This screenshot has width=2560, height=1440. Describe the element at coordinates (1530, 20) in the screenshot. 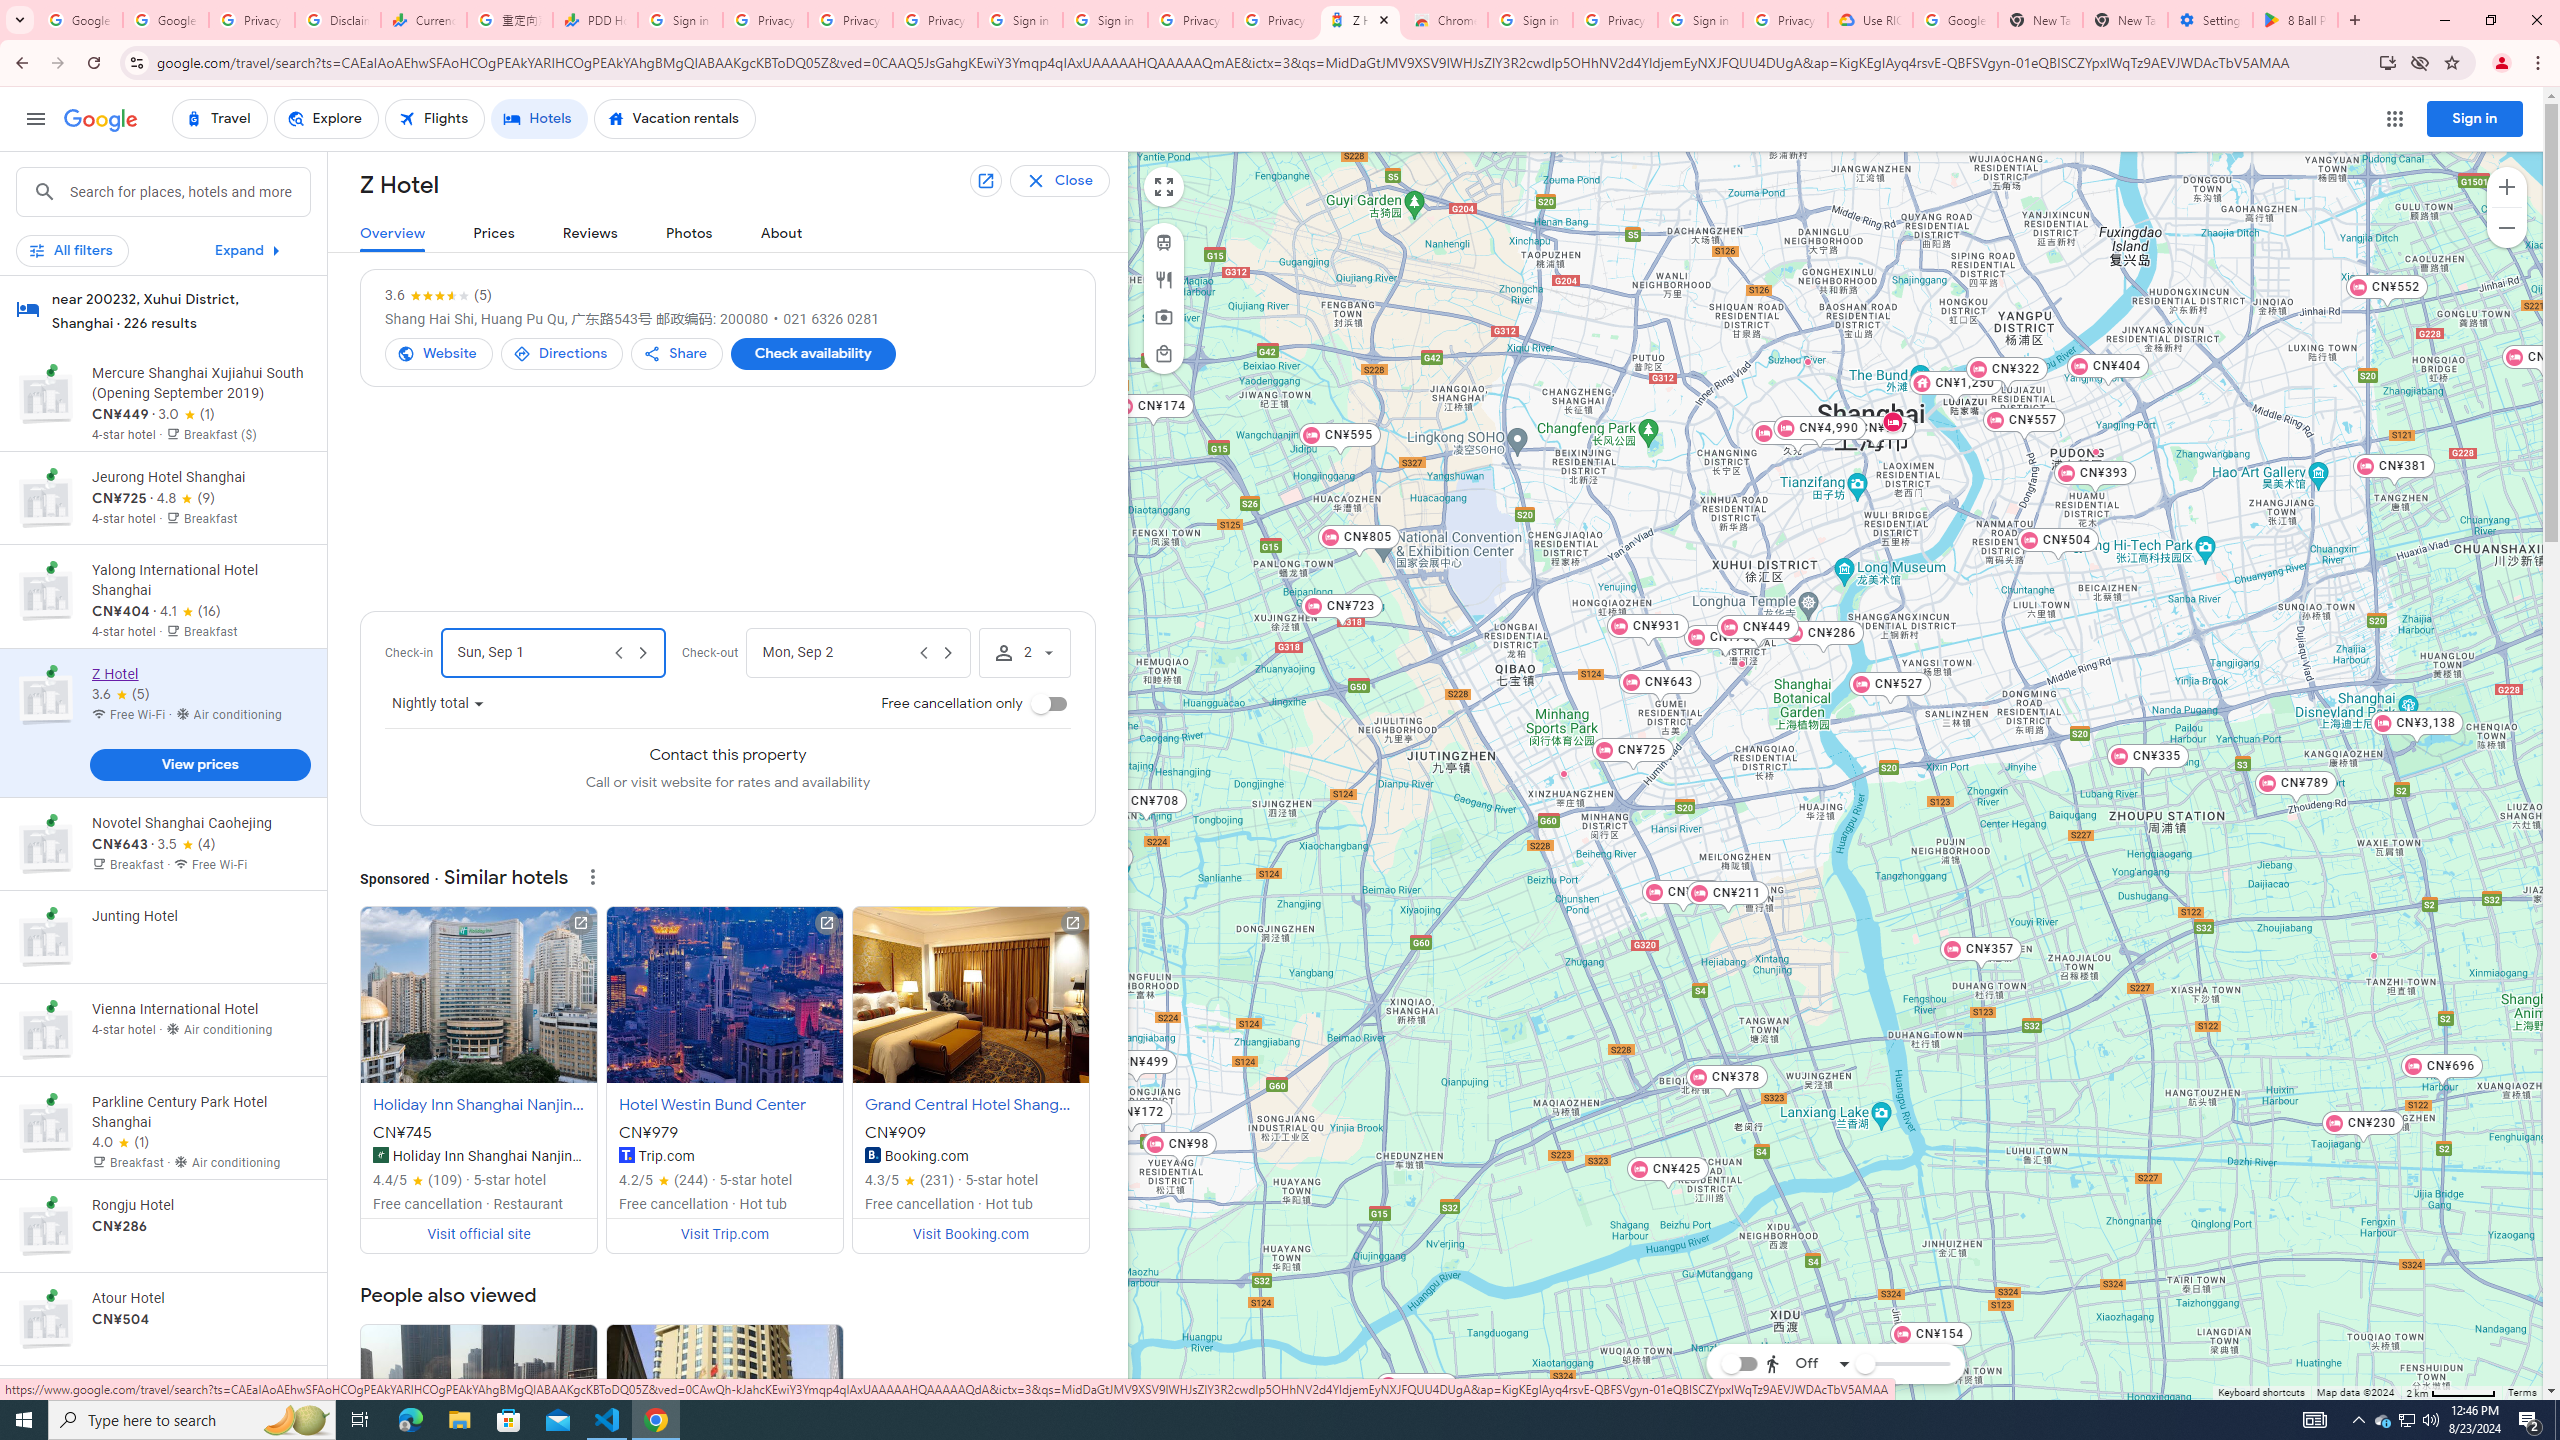

I see `Sign in - Google Accounts` at that location.